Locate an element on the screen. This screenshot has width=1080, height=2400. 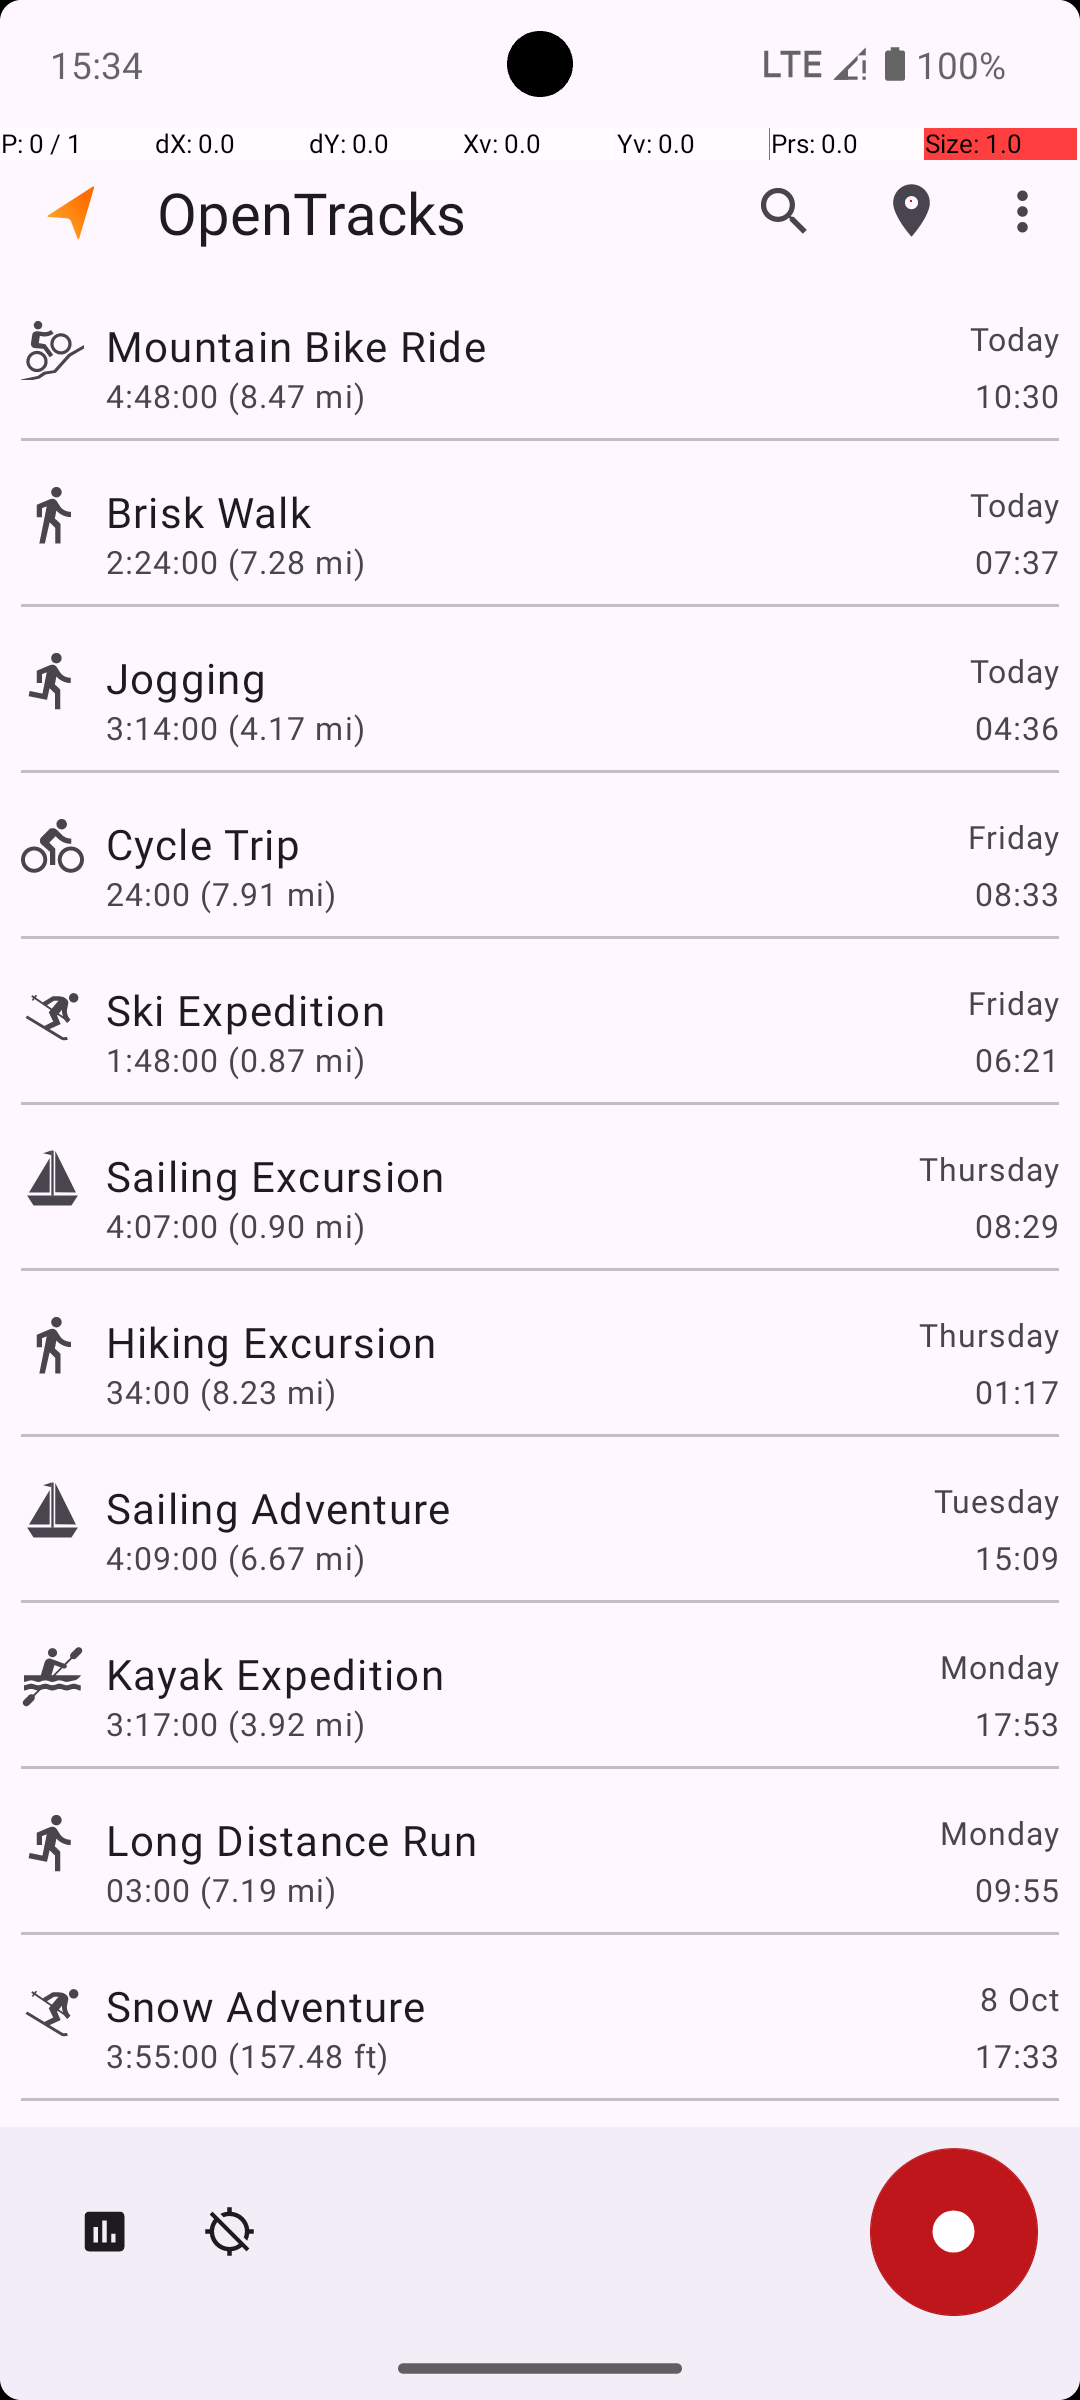
Mountain Bike Ride is located at coordinates (296, 346).